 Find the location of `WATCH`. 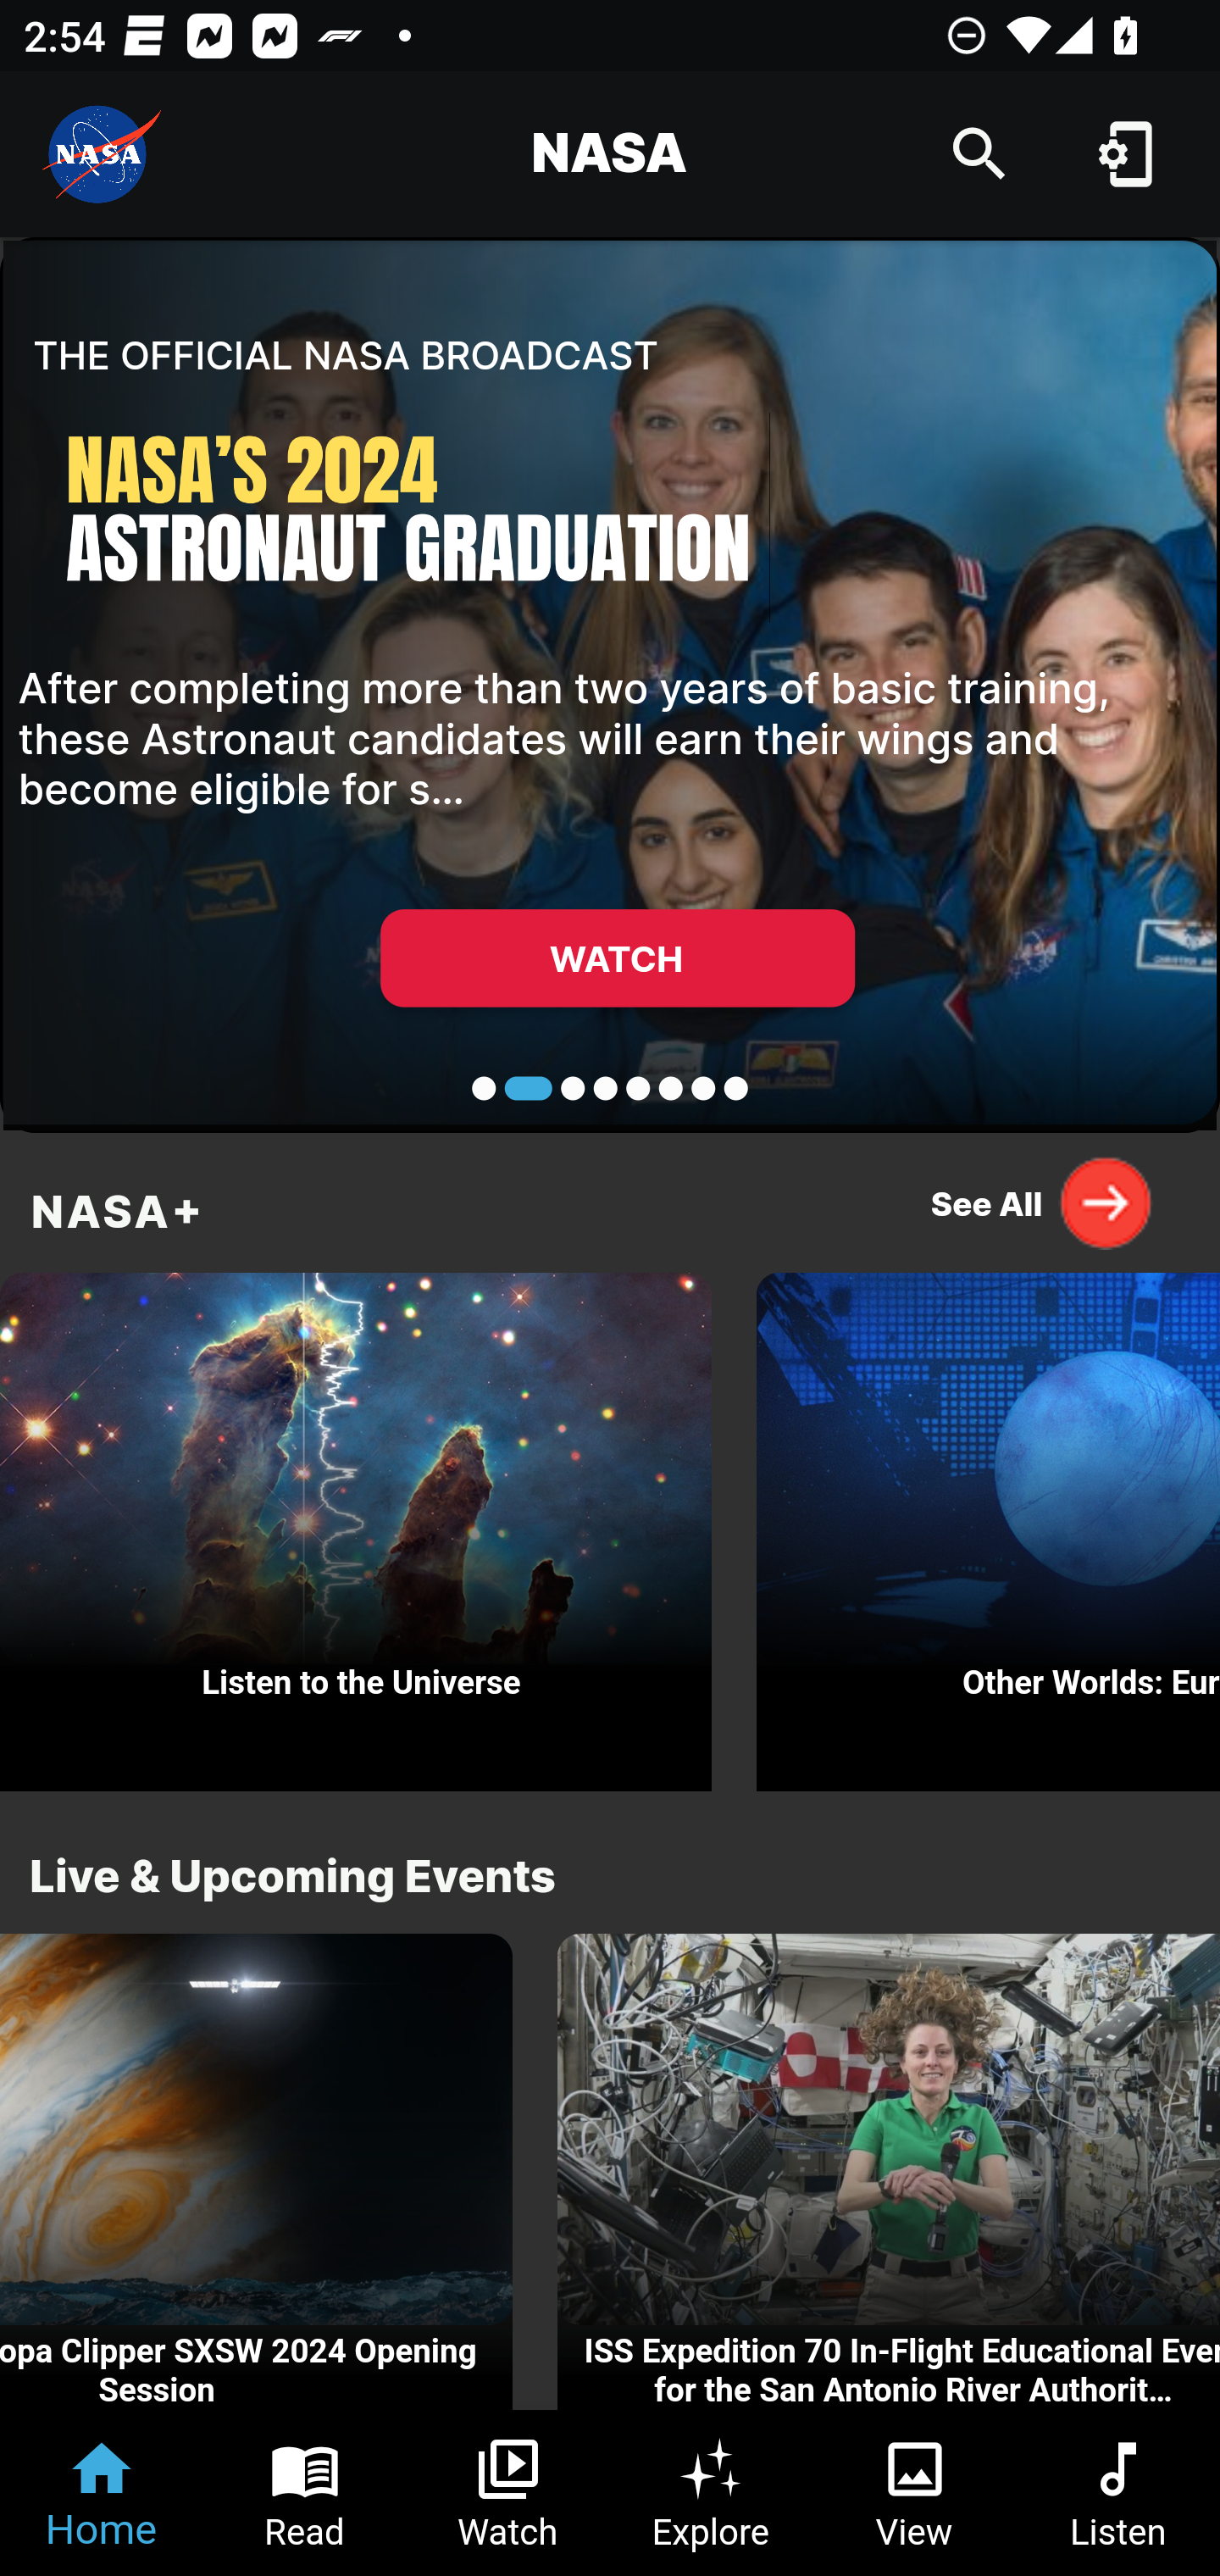

WATCH is located at coordinates (618, 958).